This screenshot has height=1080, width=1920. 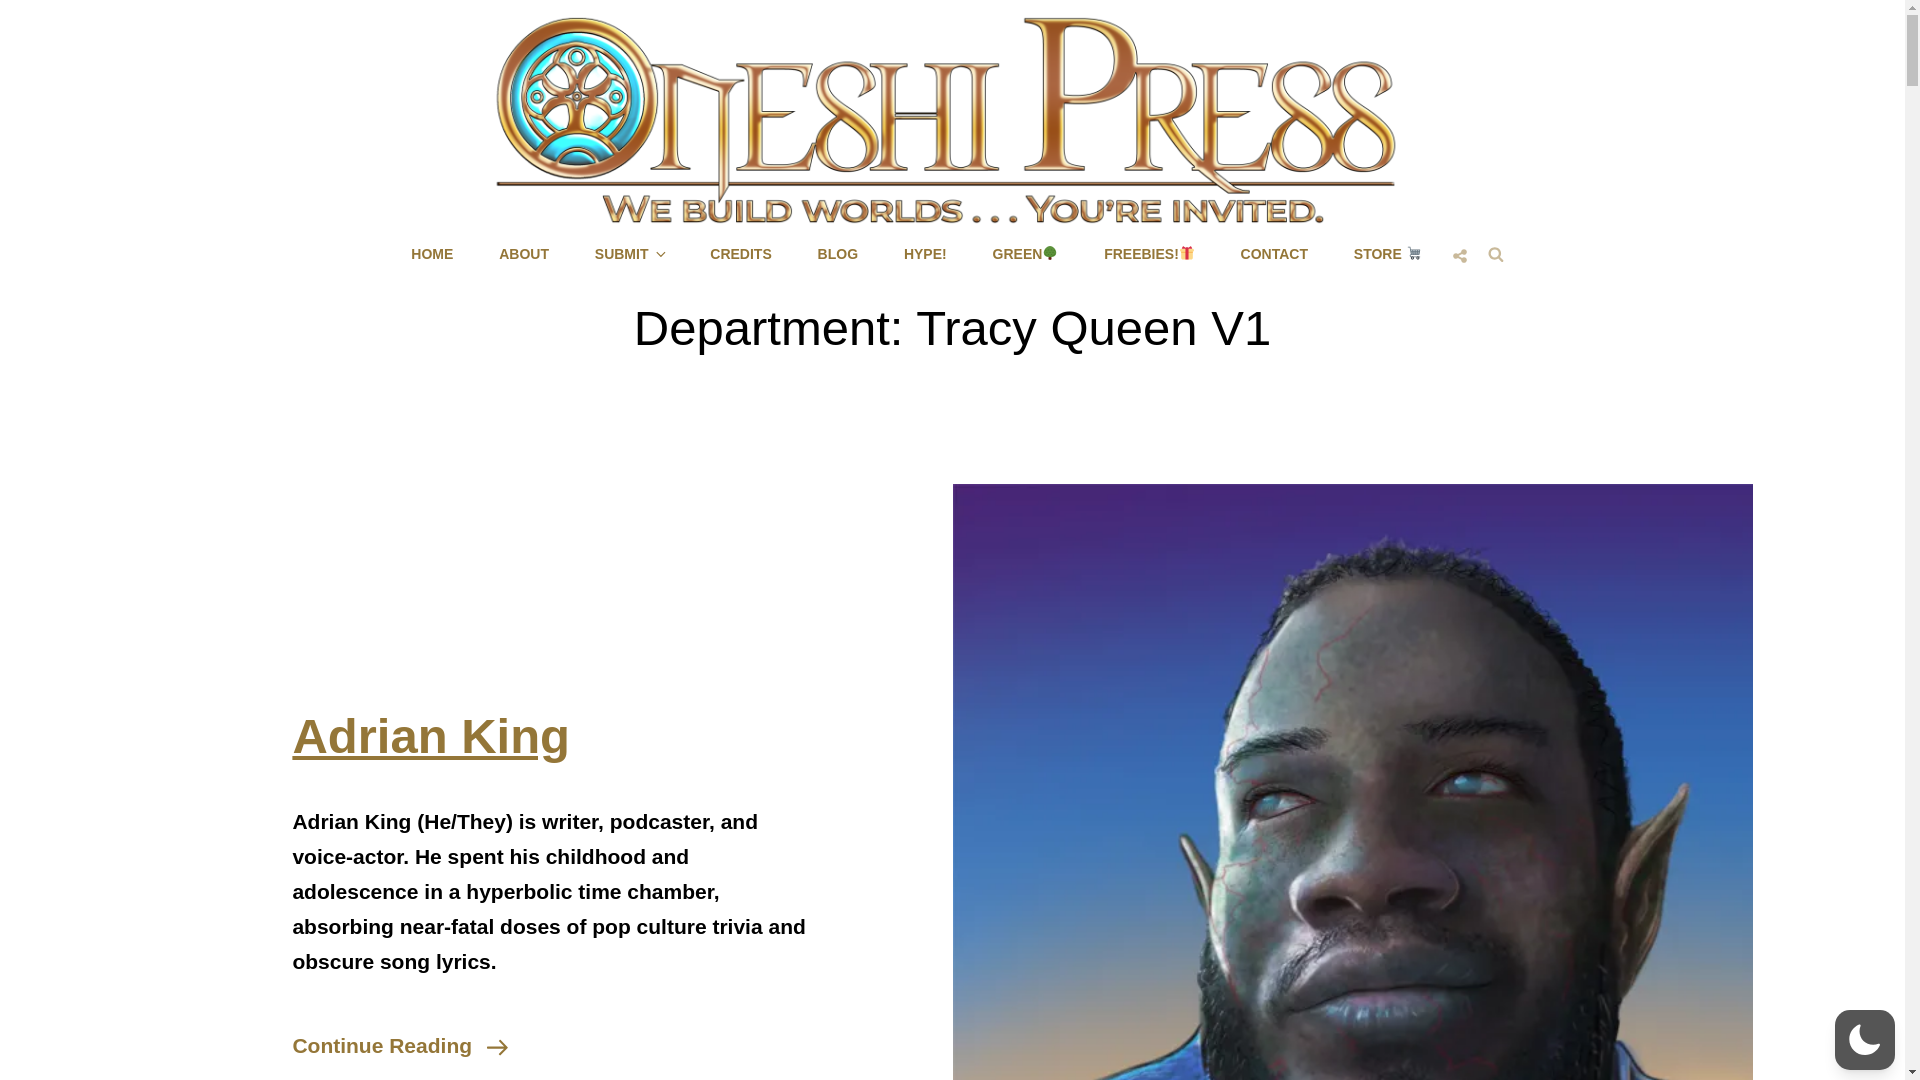 What do you see at coordinates (1047, 238) in the screenshot?
I see `ONESHI PRESS` at bounding box center [1047, 238].